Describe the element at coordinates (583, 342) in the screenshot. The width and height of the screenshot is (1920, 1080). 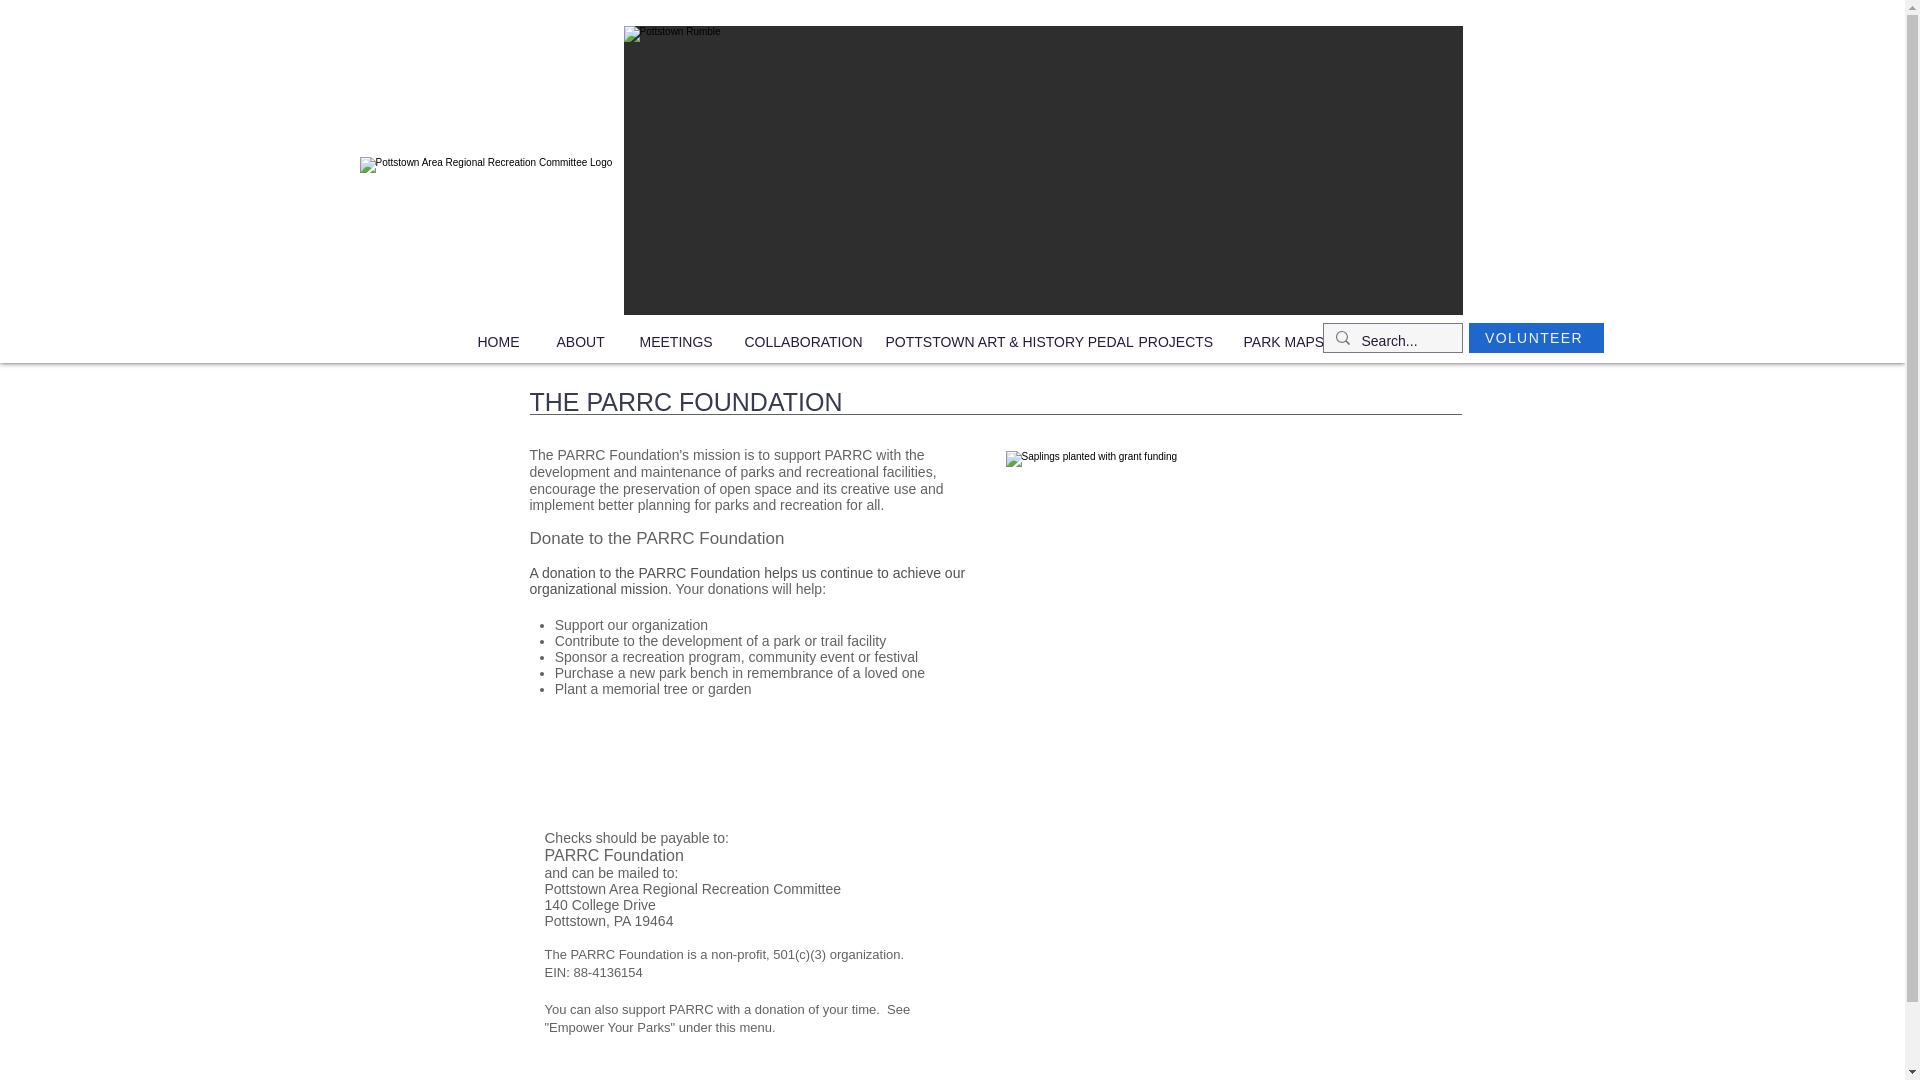
I see `ABOUT` at that location.